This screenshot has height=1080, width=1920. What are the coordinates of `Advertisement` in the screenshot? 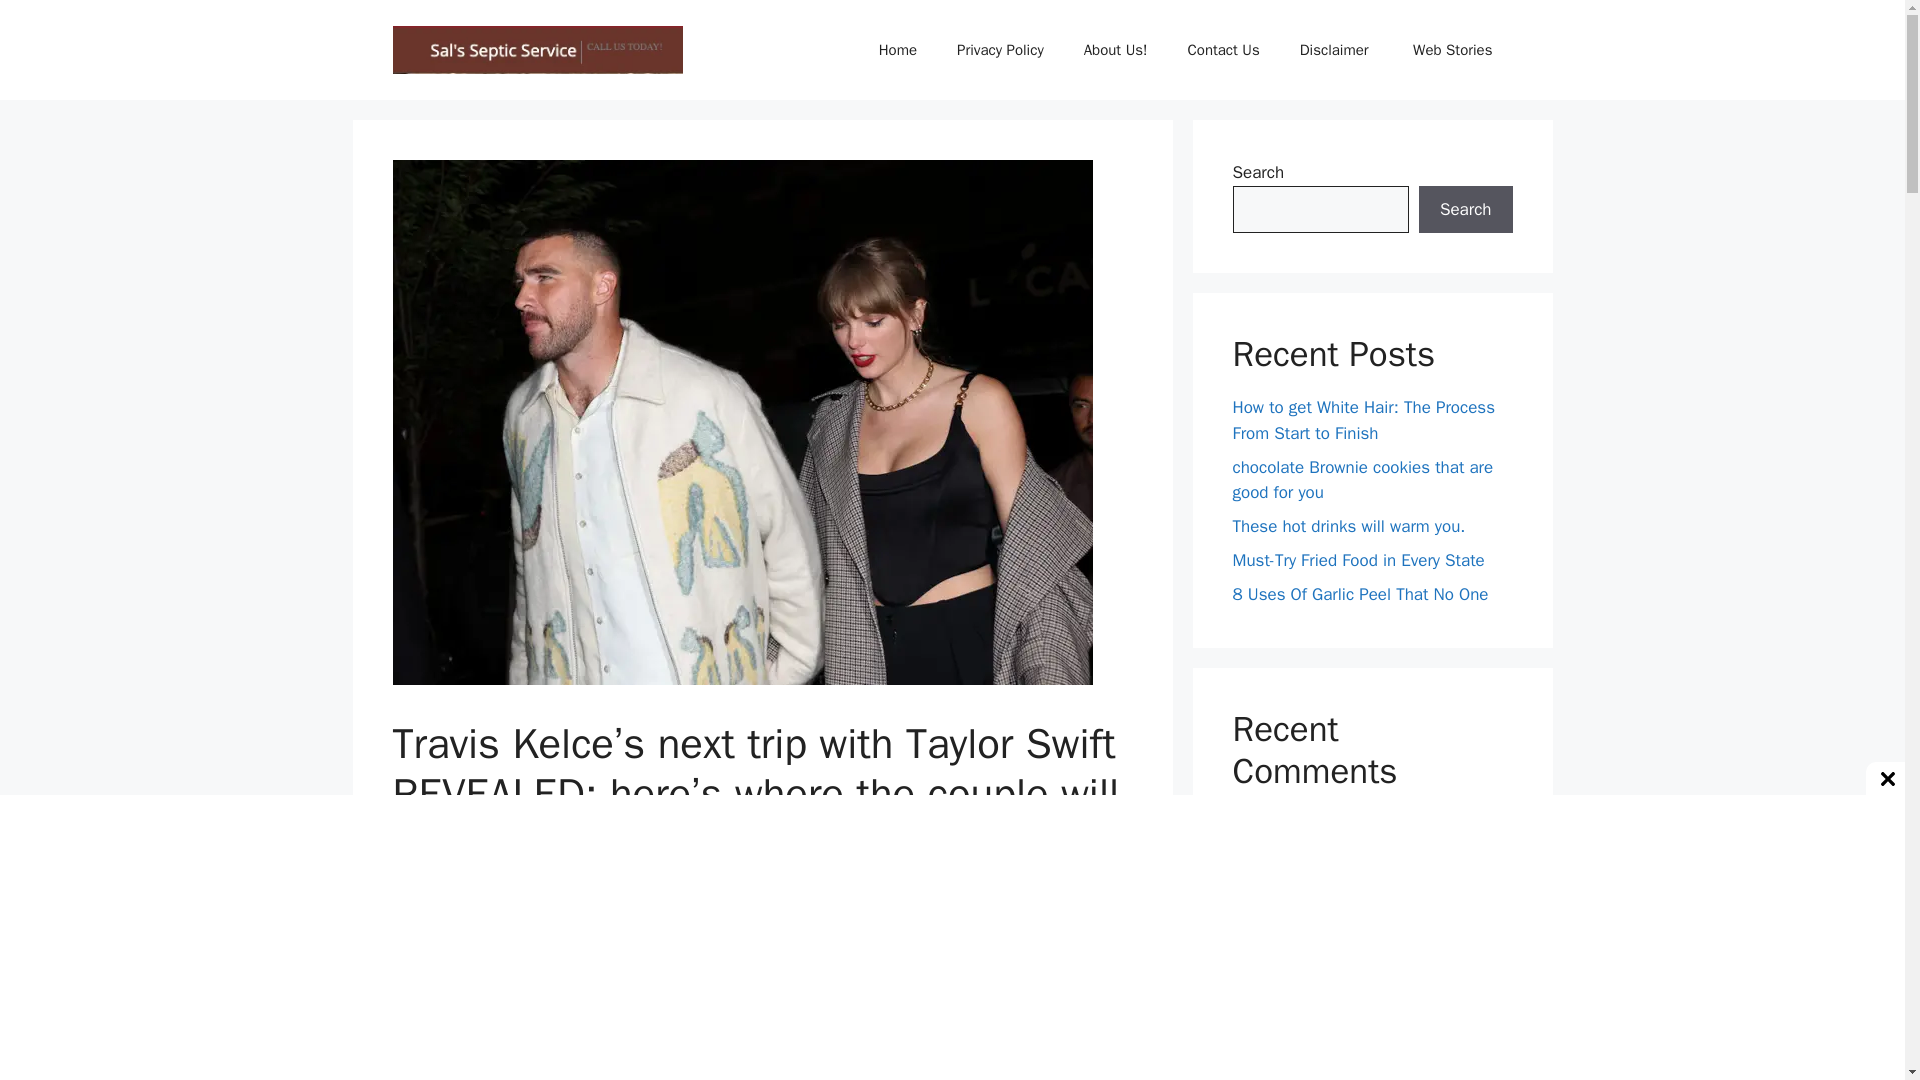 It's located at (762, 1006).